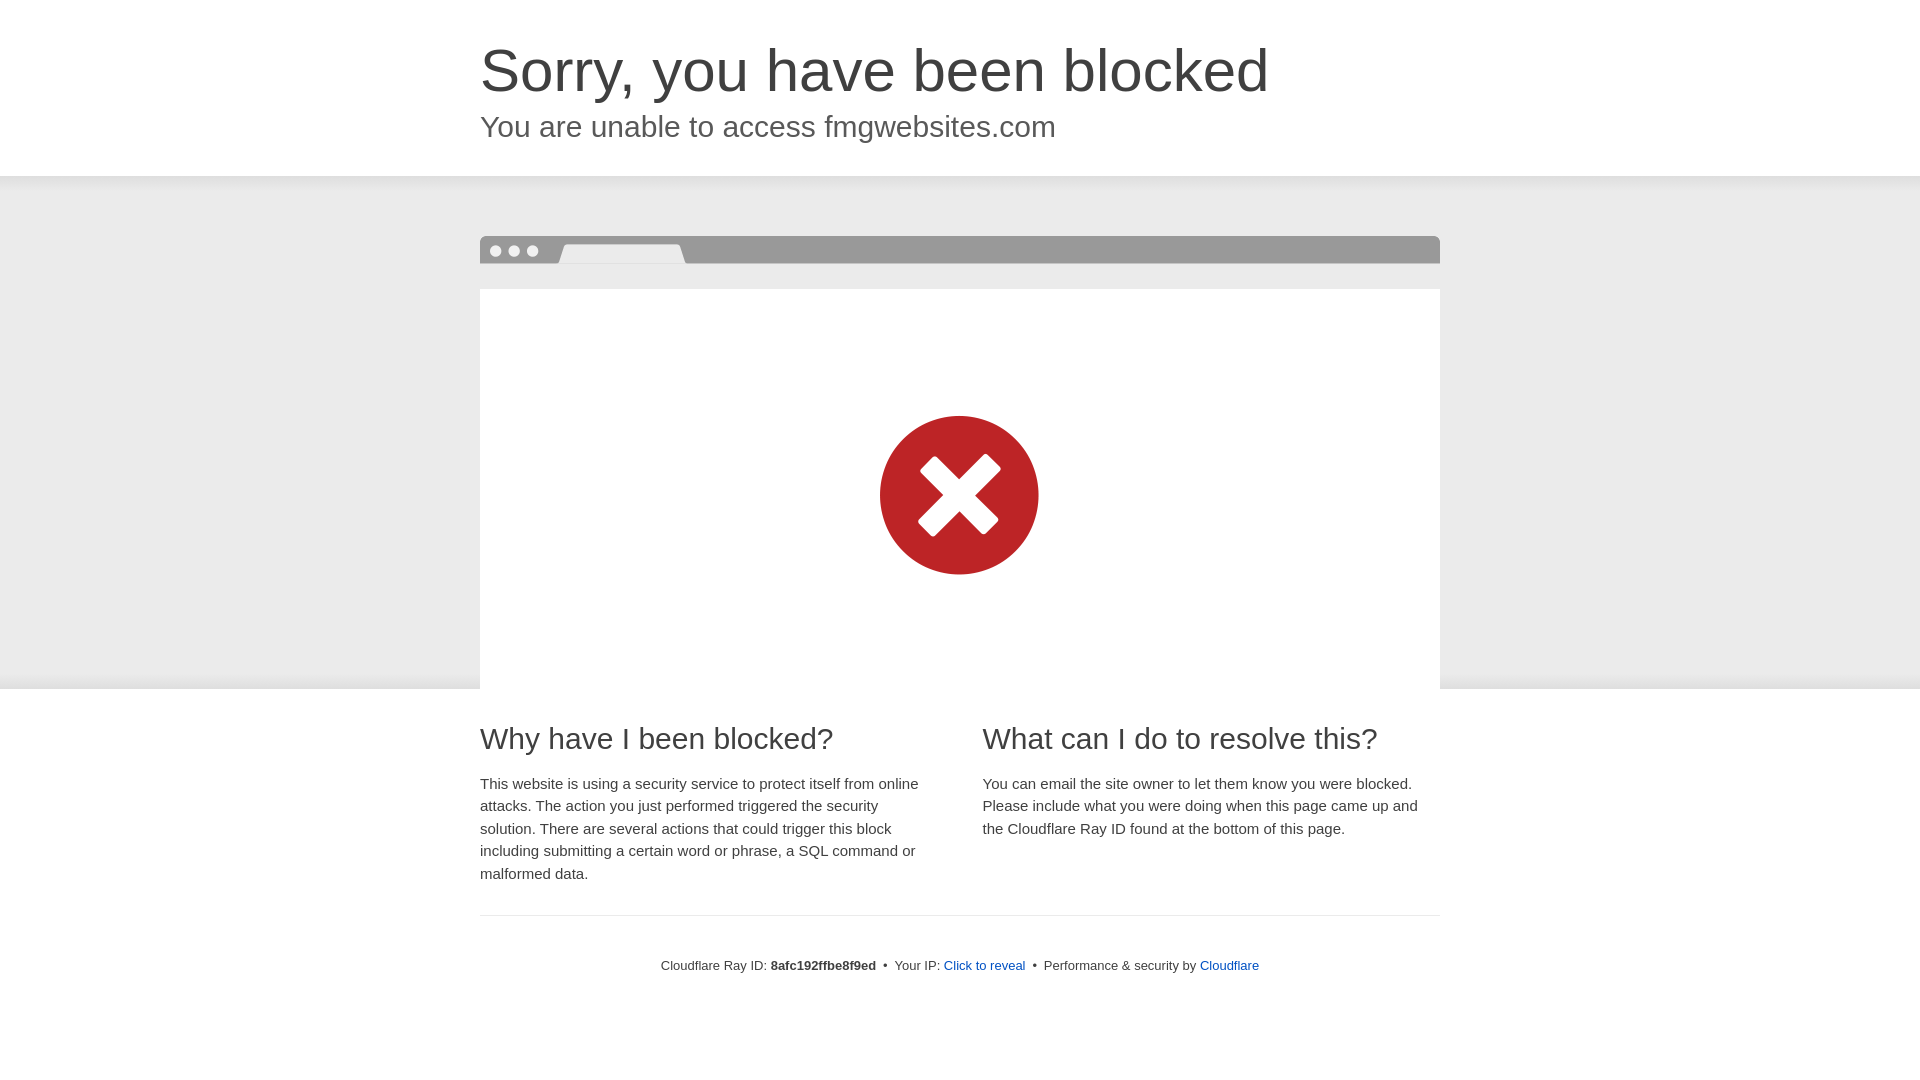  Describe the element at coordinates (984, 966) in the screenshot. I see `Click to reveal` at that location.